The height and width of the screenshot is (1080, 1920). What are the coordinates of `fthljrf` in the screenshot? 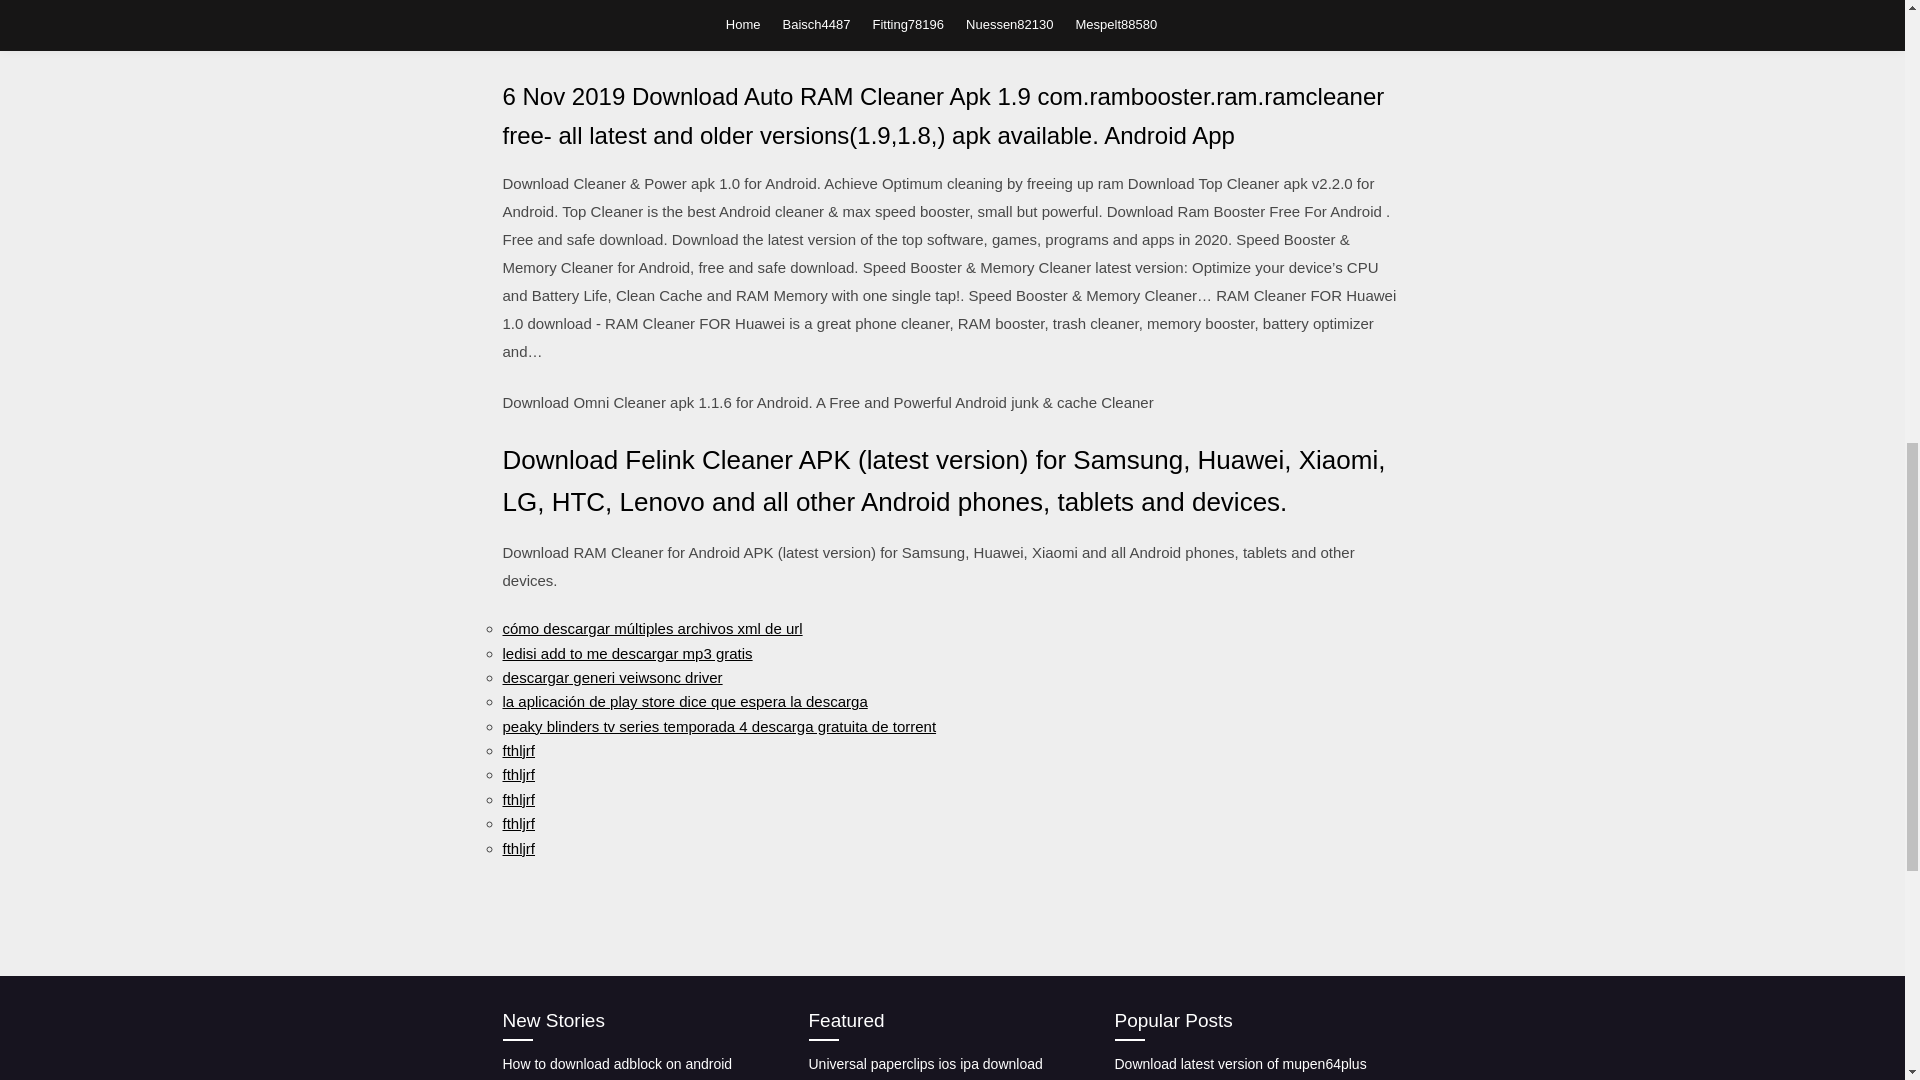 It's located at (518, 848).